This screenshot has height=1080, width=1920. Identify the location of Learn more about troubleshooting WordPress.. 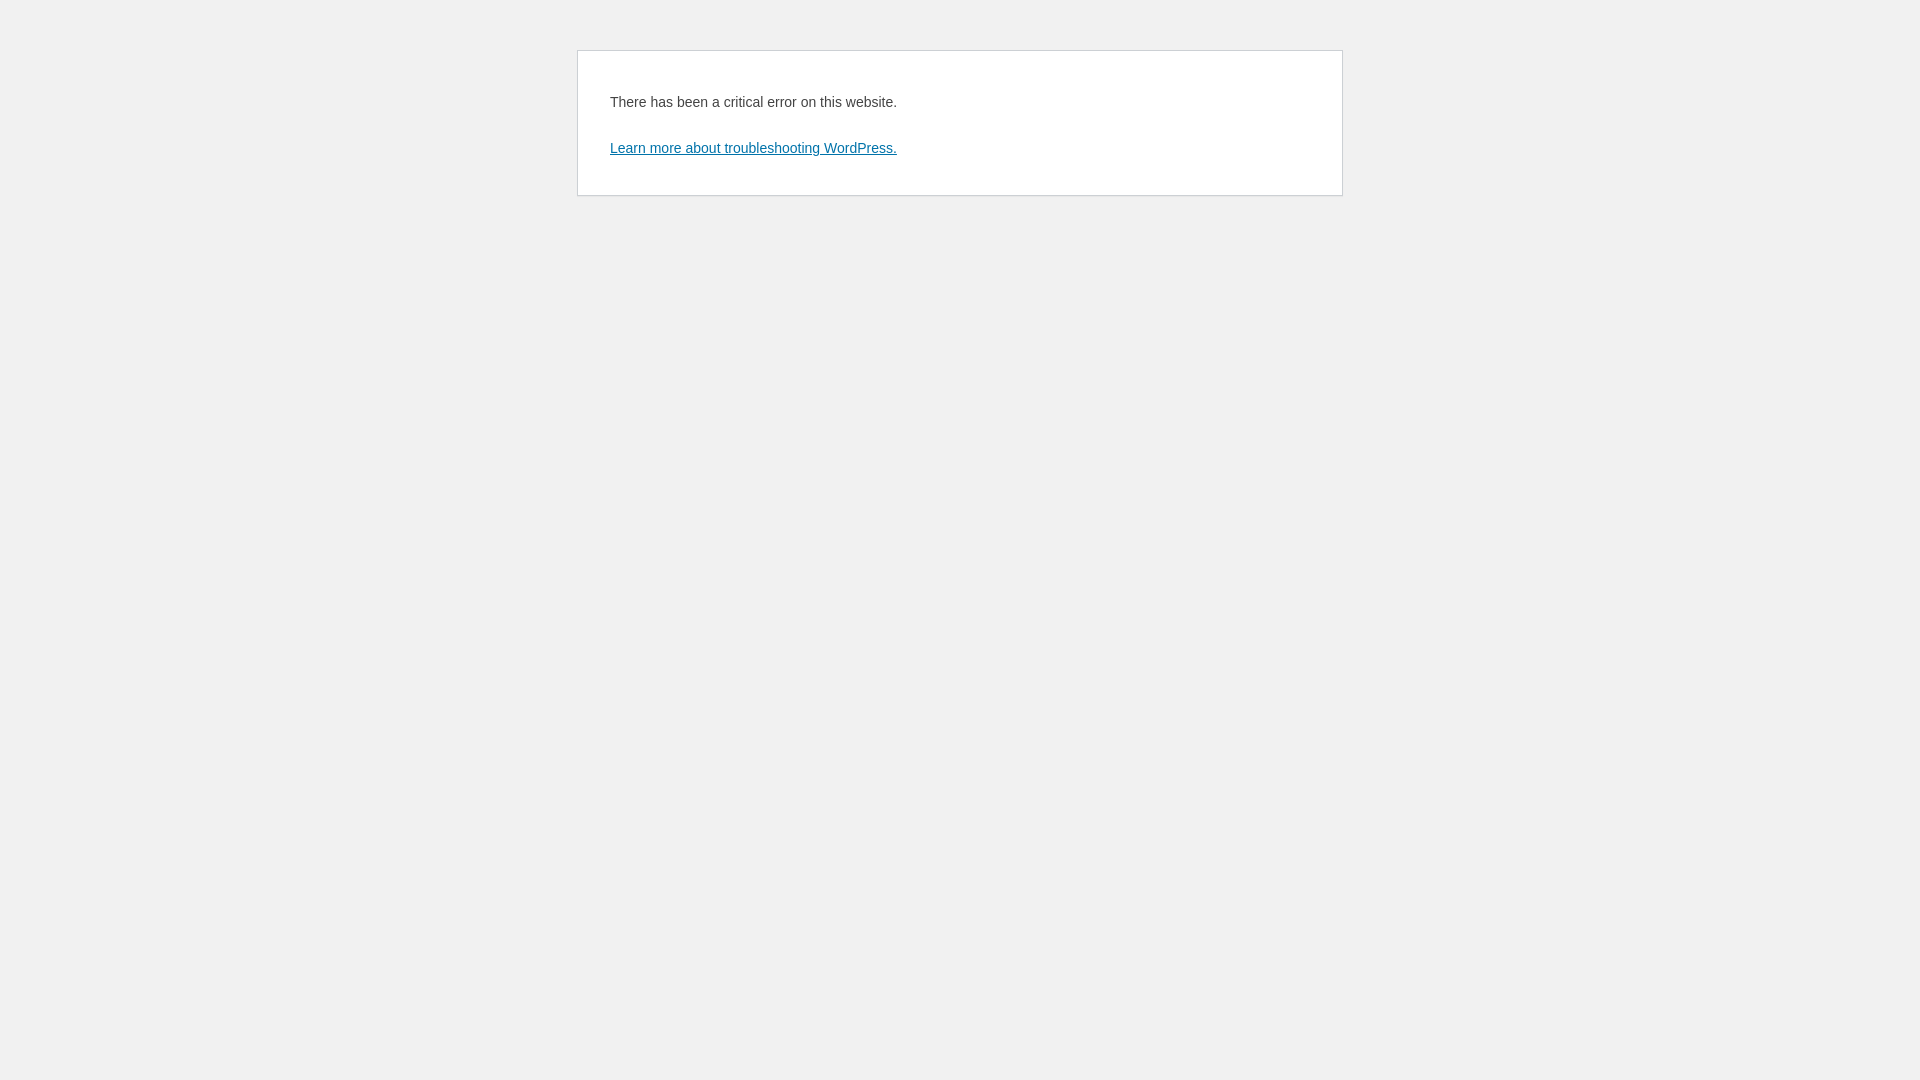
(754, 148).